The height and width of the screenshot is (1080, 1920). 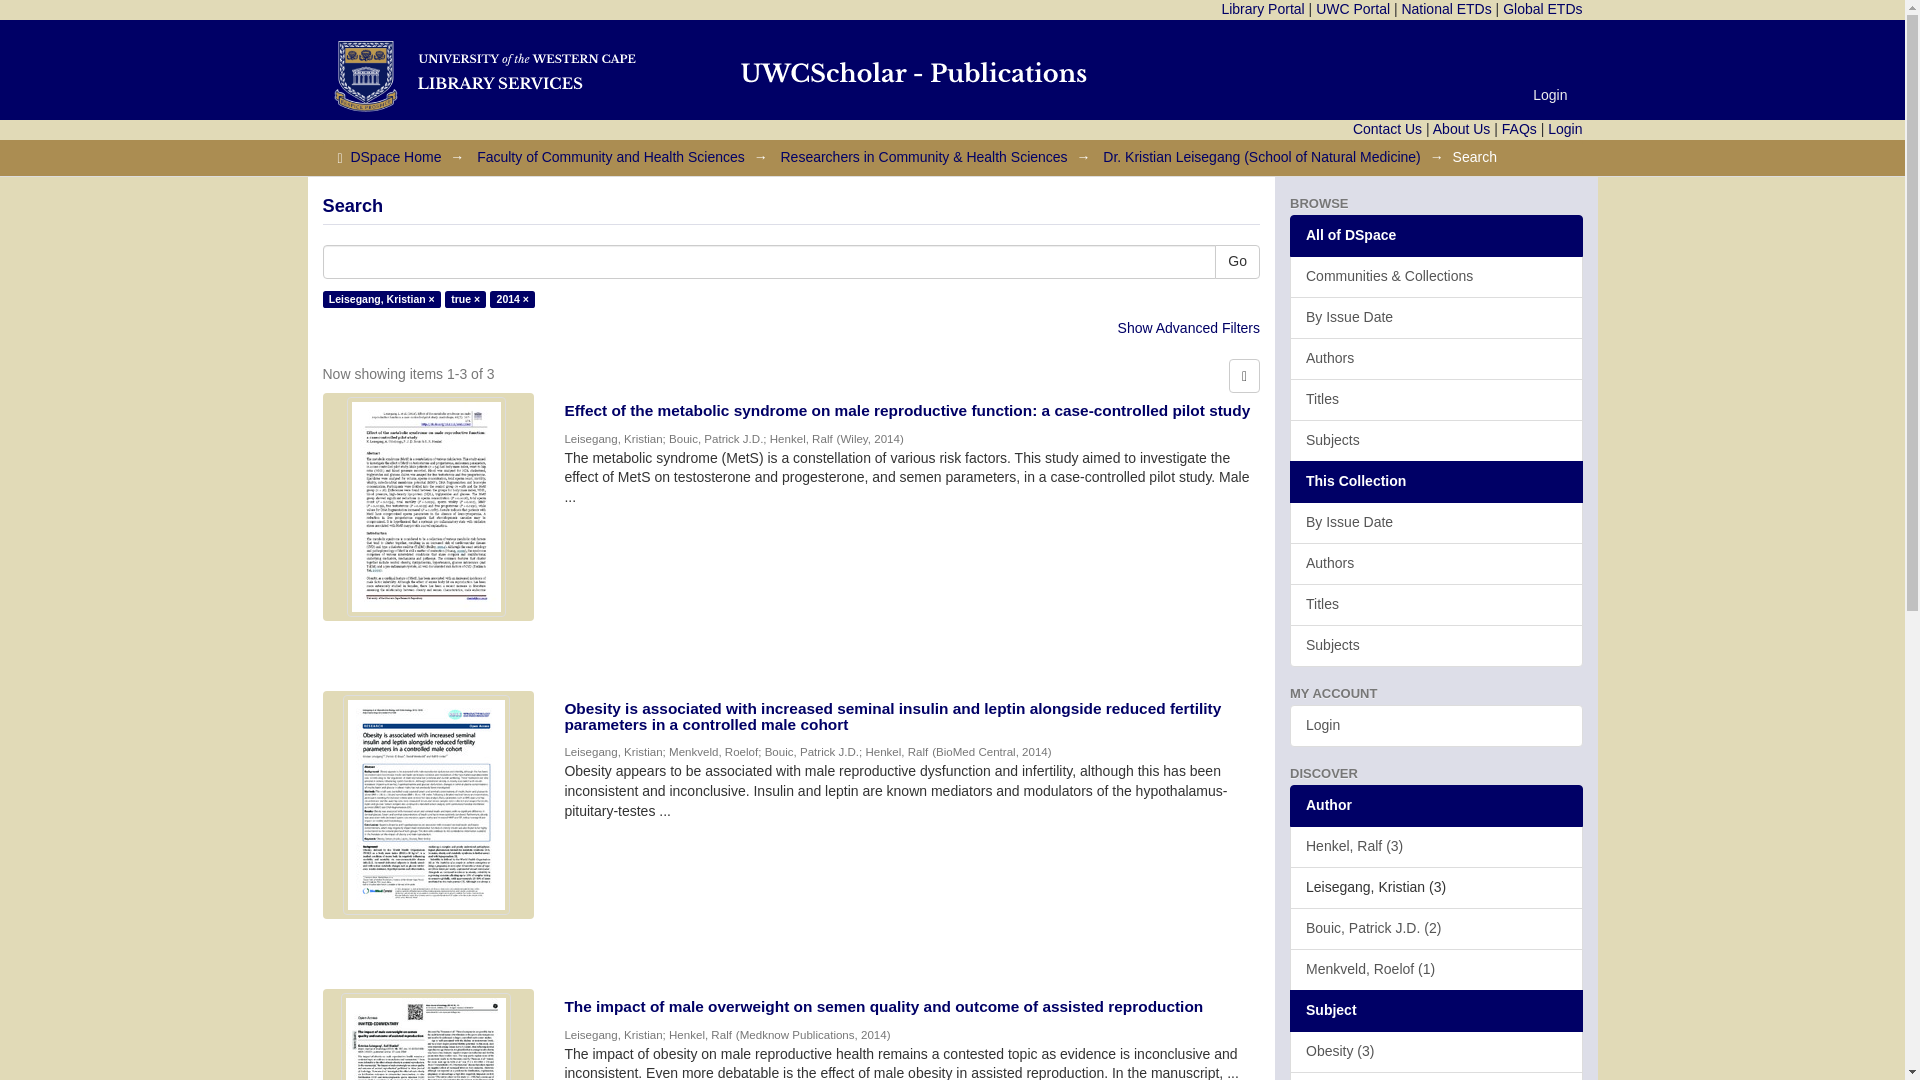 What do you see at coordinates (1542, 9) in the screenshot?
I see `Global ETDs` at bounding box center [1542, 9].